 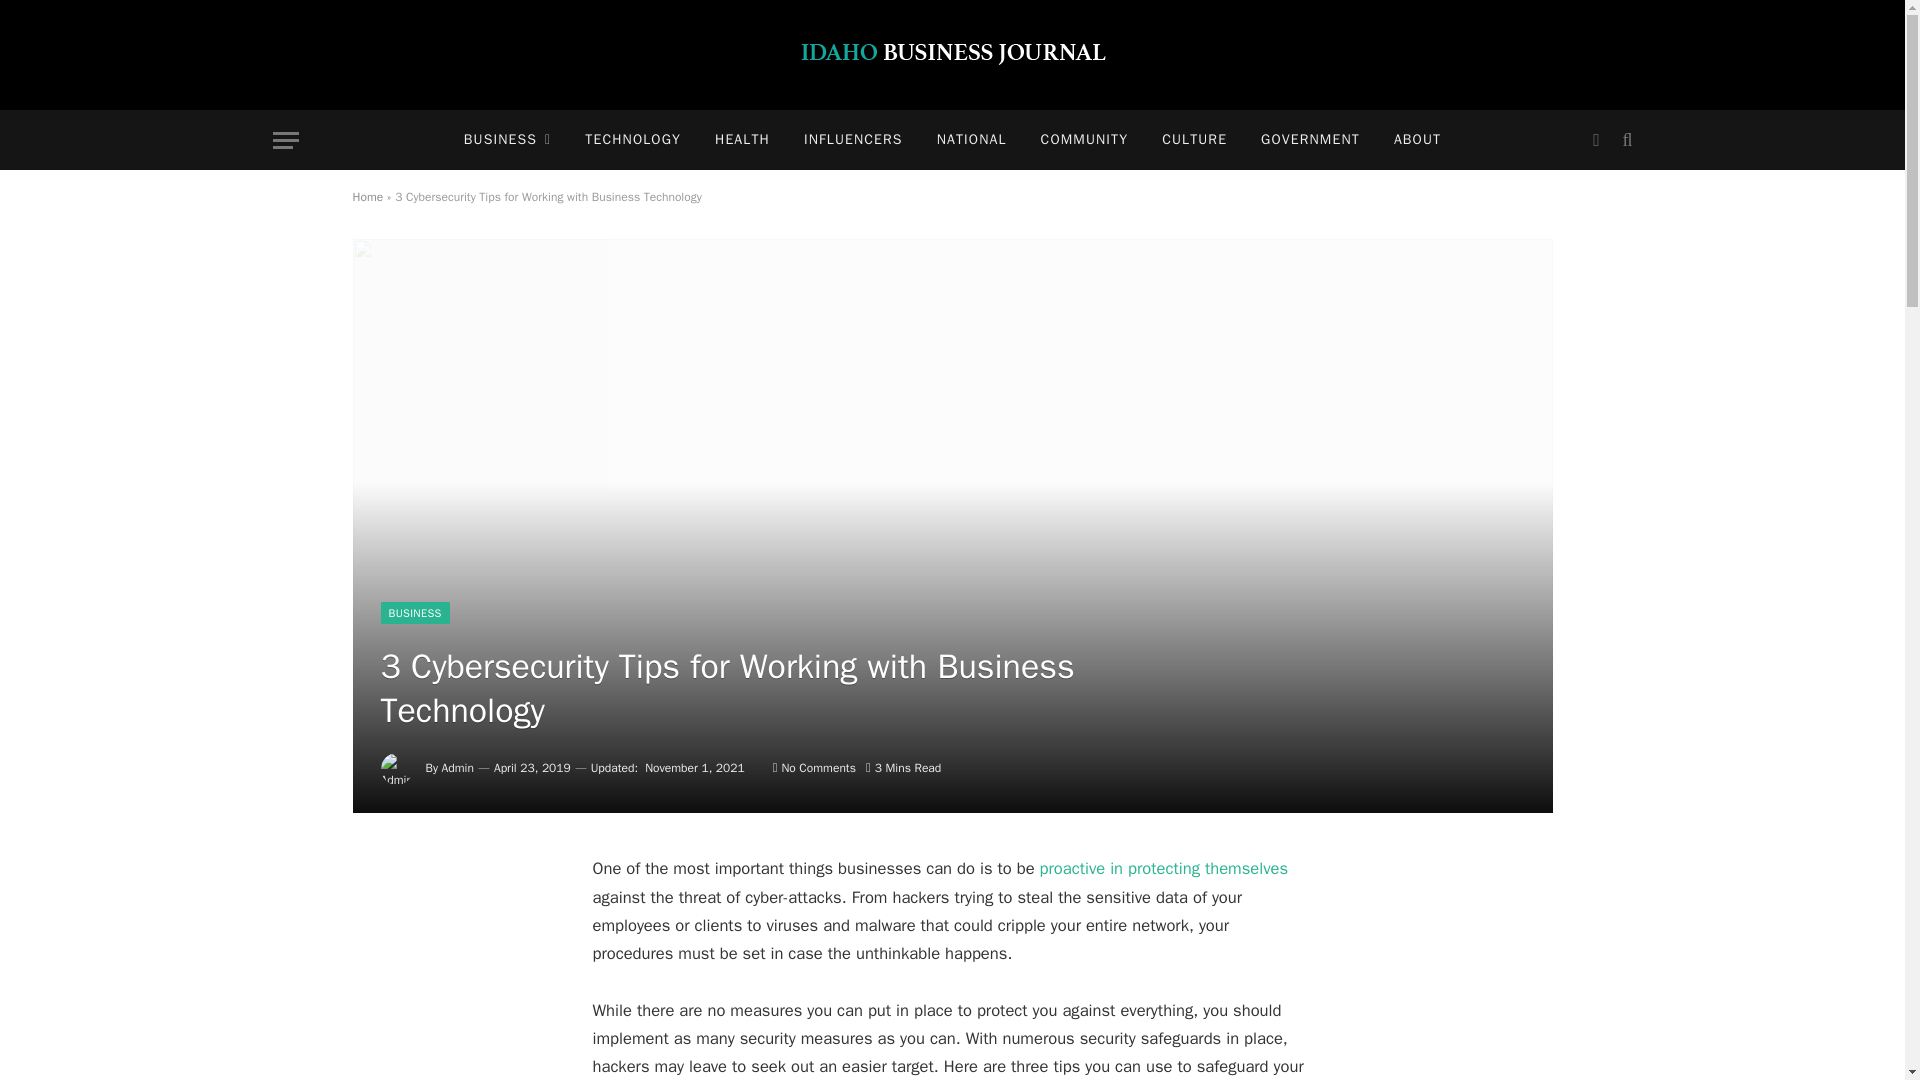 I want to click on Posts by Admin, so click(x=458, y=768).